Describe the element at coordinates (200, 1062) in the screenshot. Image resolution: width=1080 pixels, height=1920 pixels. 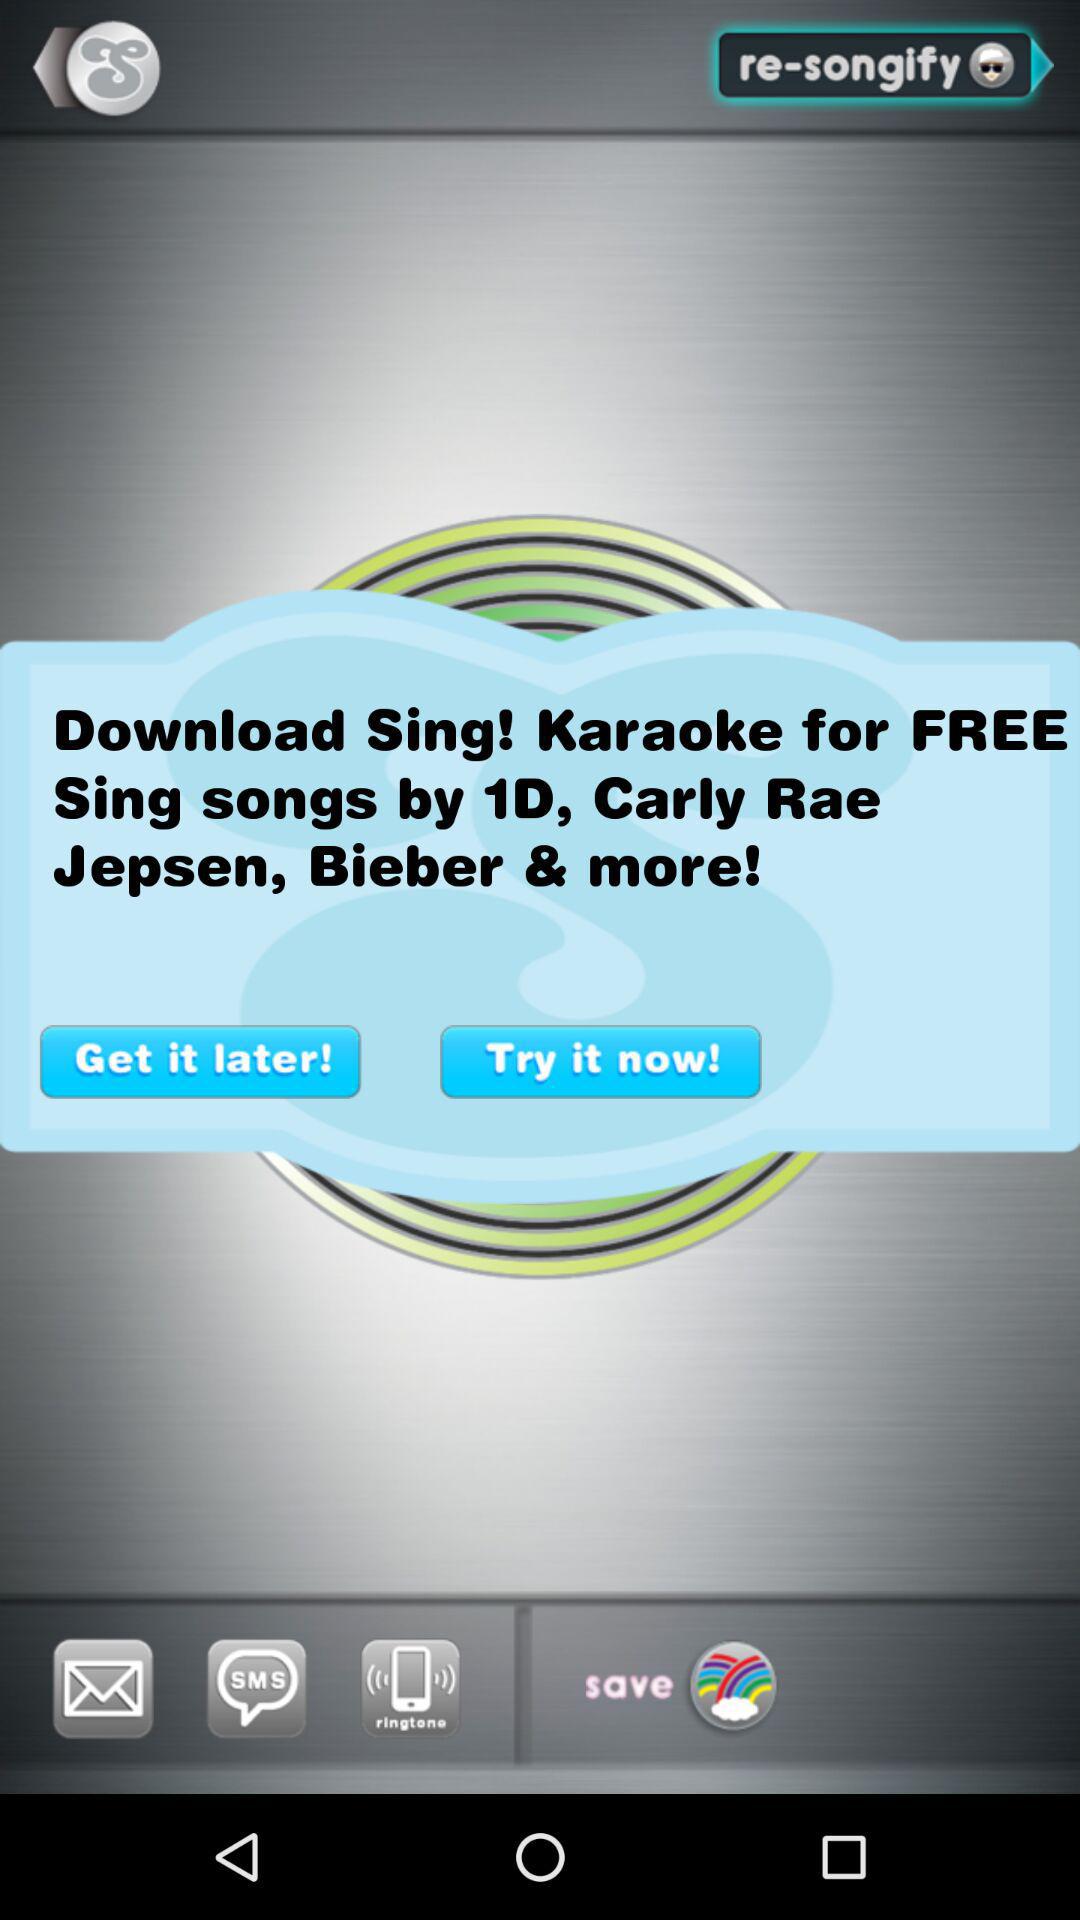
I see `close without entering` at that location.